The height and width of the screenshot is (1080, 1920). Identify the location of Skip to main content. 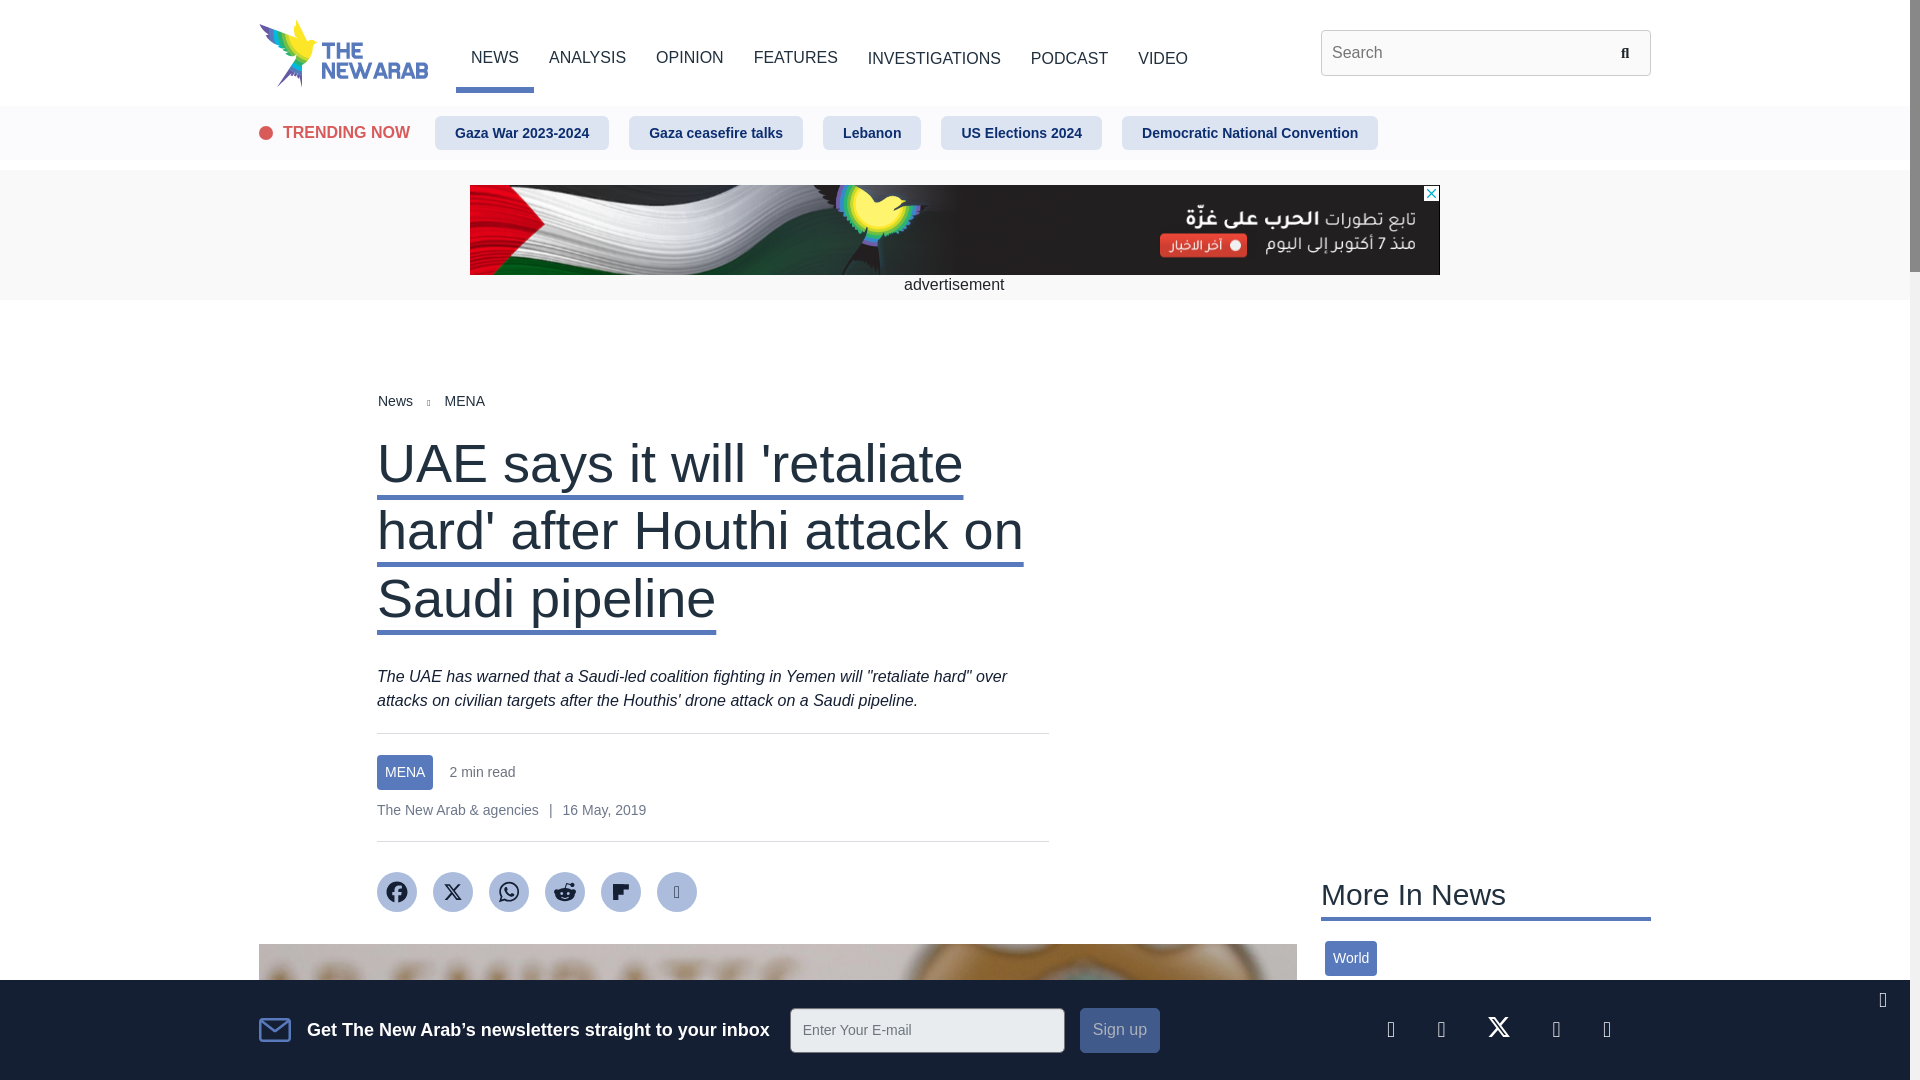
(954, 107).